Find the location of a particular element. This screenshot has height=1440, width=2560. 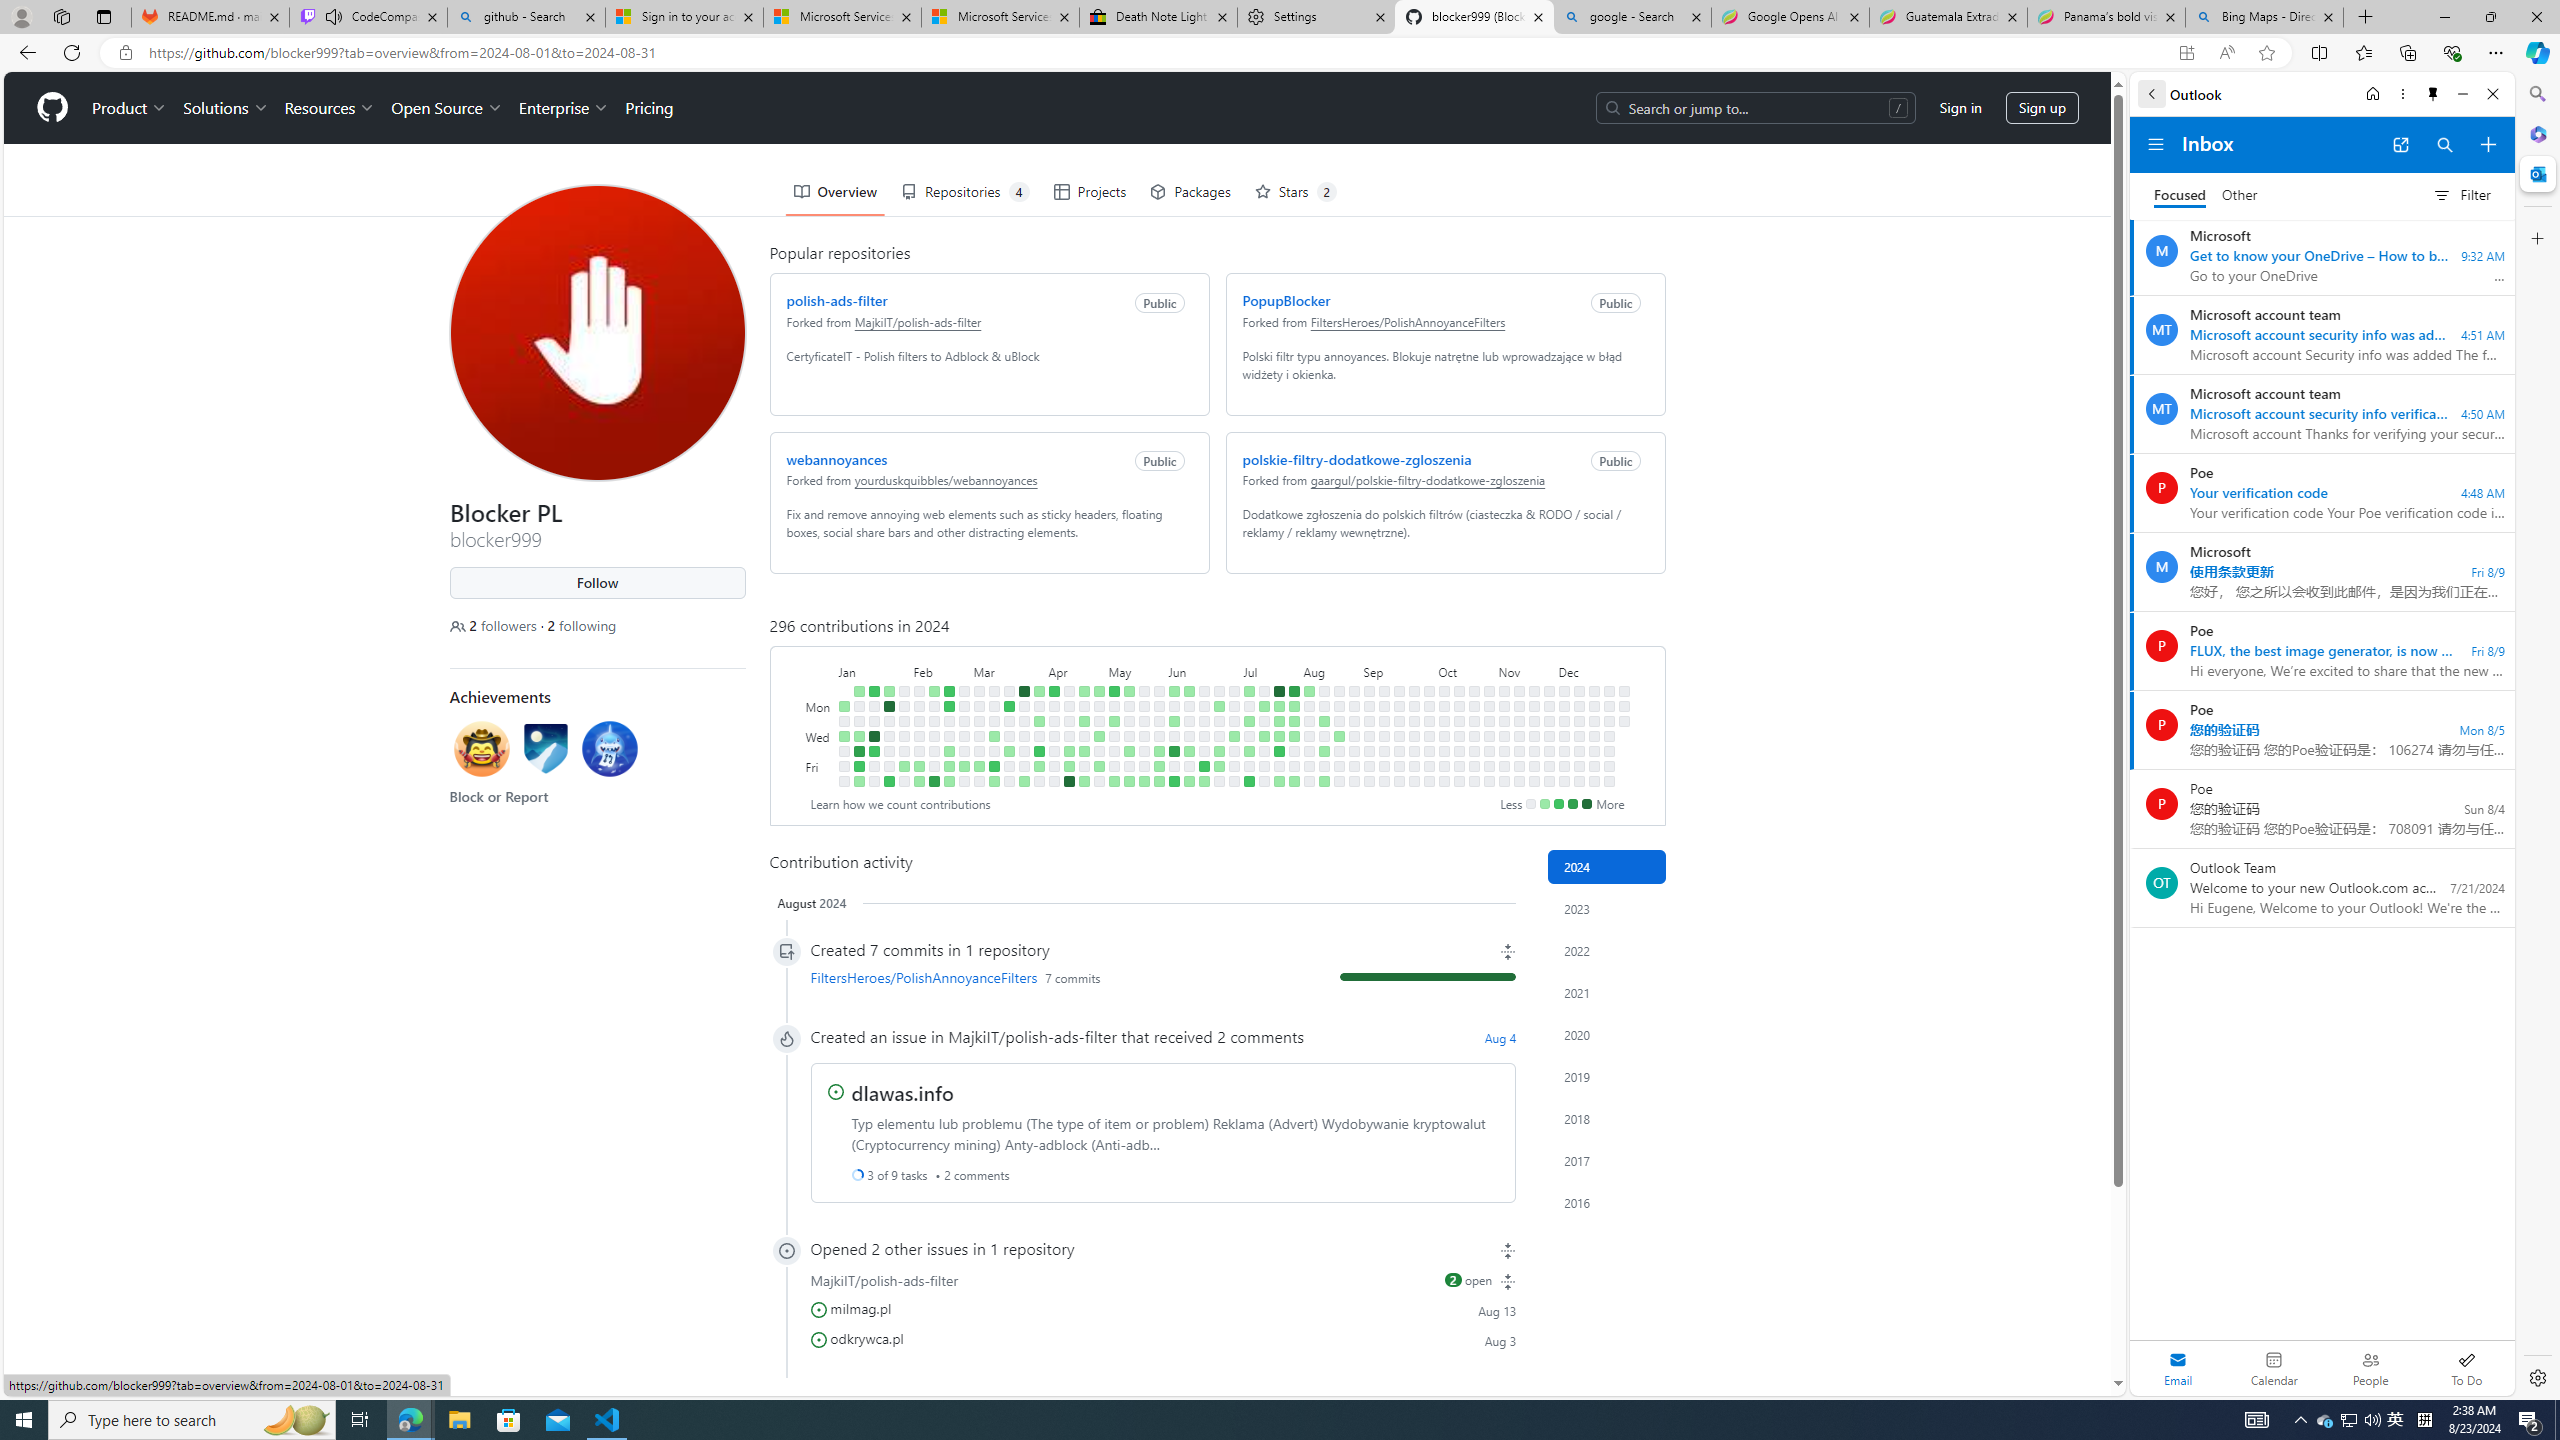

1 contribution on February 2nd. is located at coordinates (903, 766).